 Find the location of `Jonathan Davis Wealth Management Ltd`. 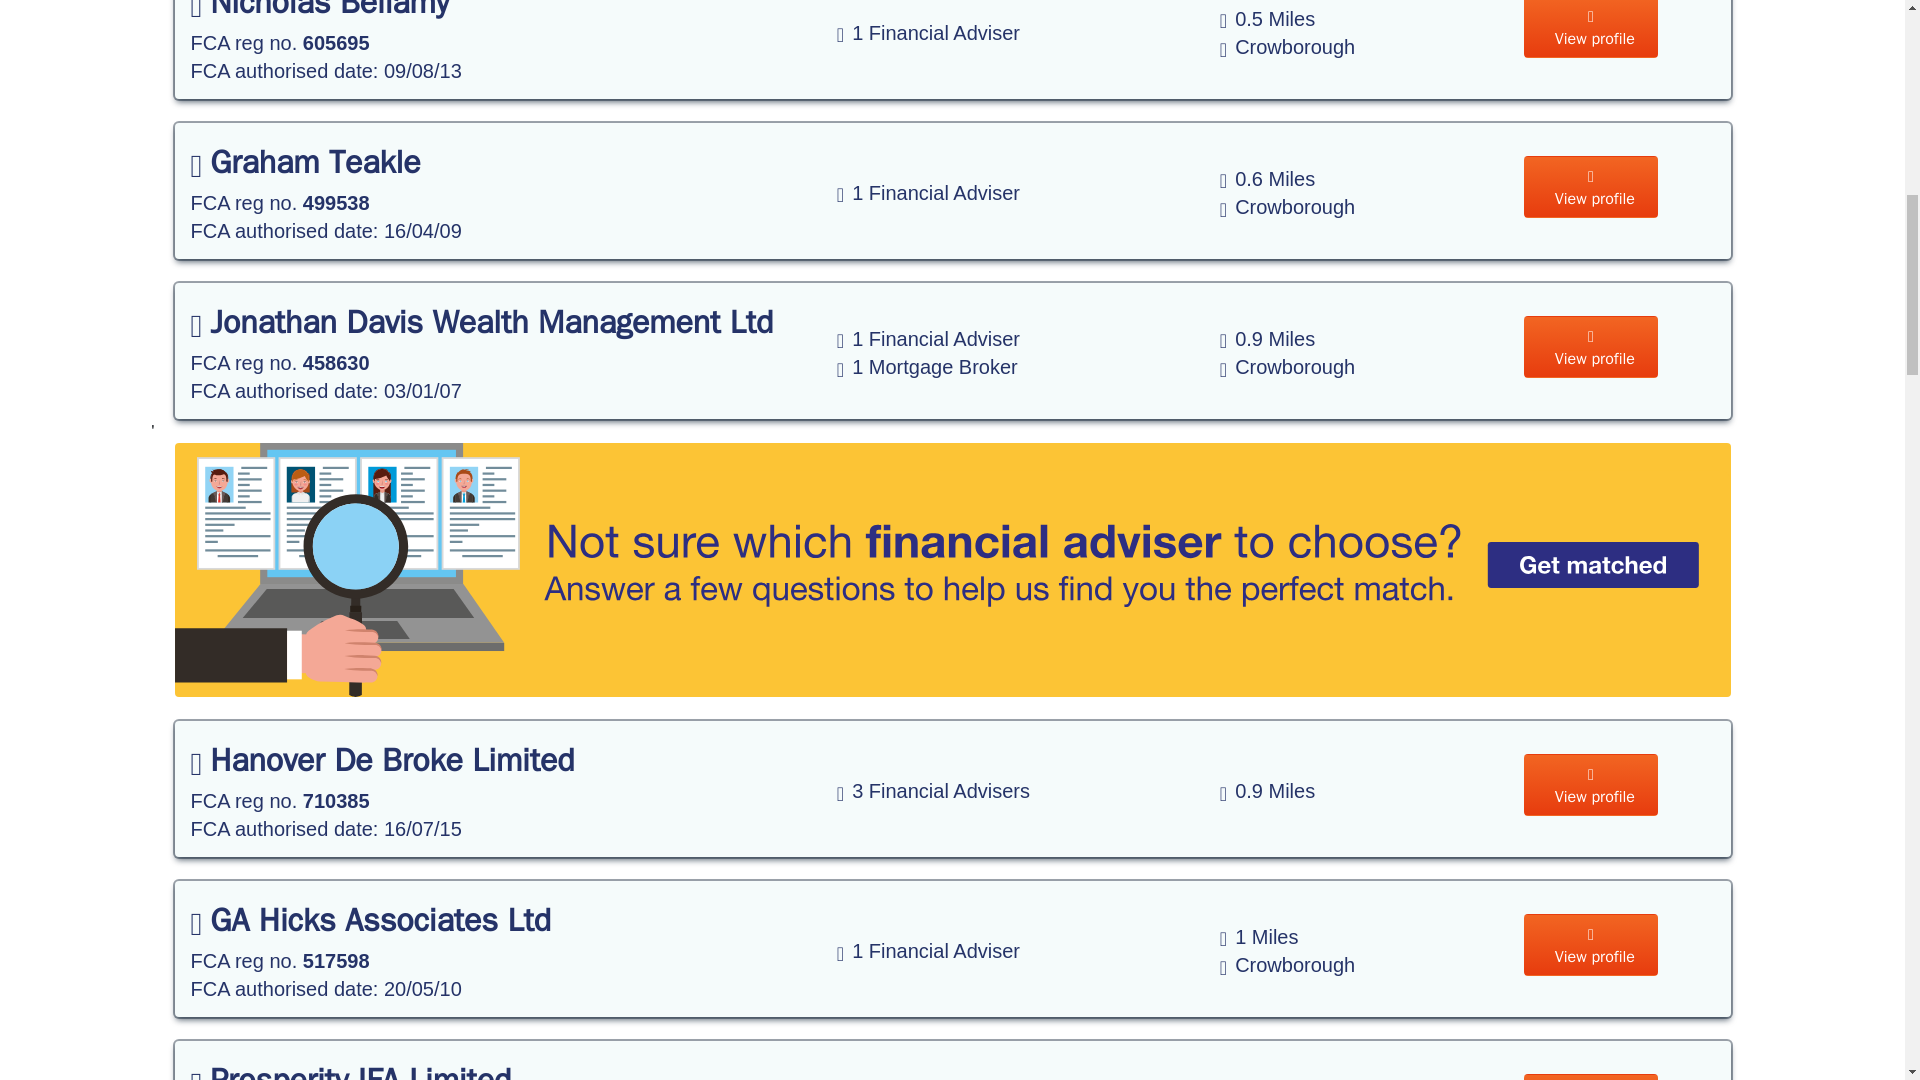

Jonathan Davis Wealth Management Ltd is located at coordinates (482, 322).